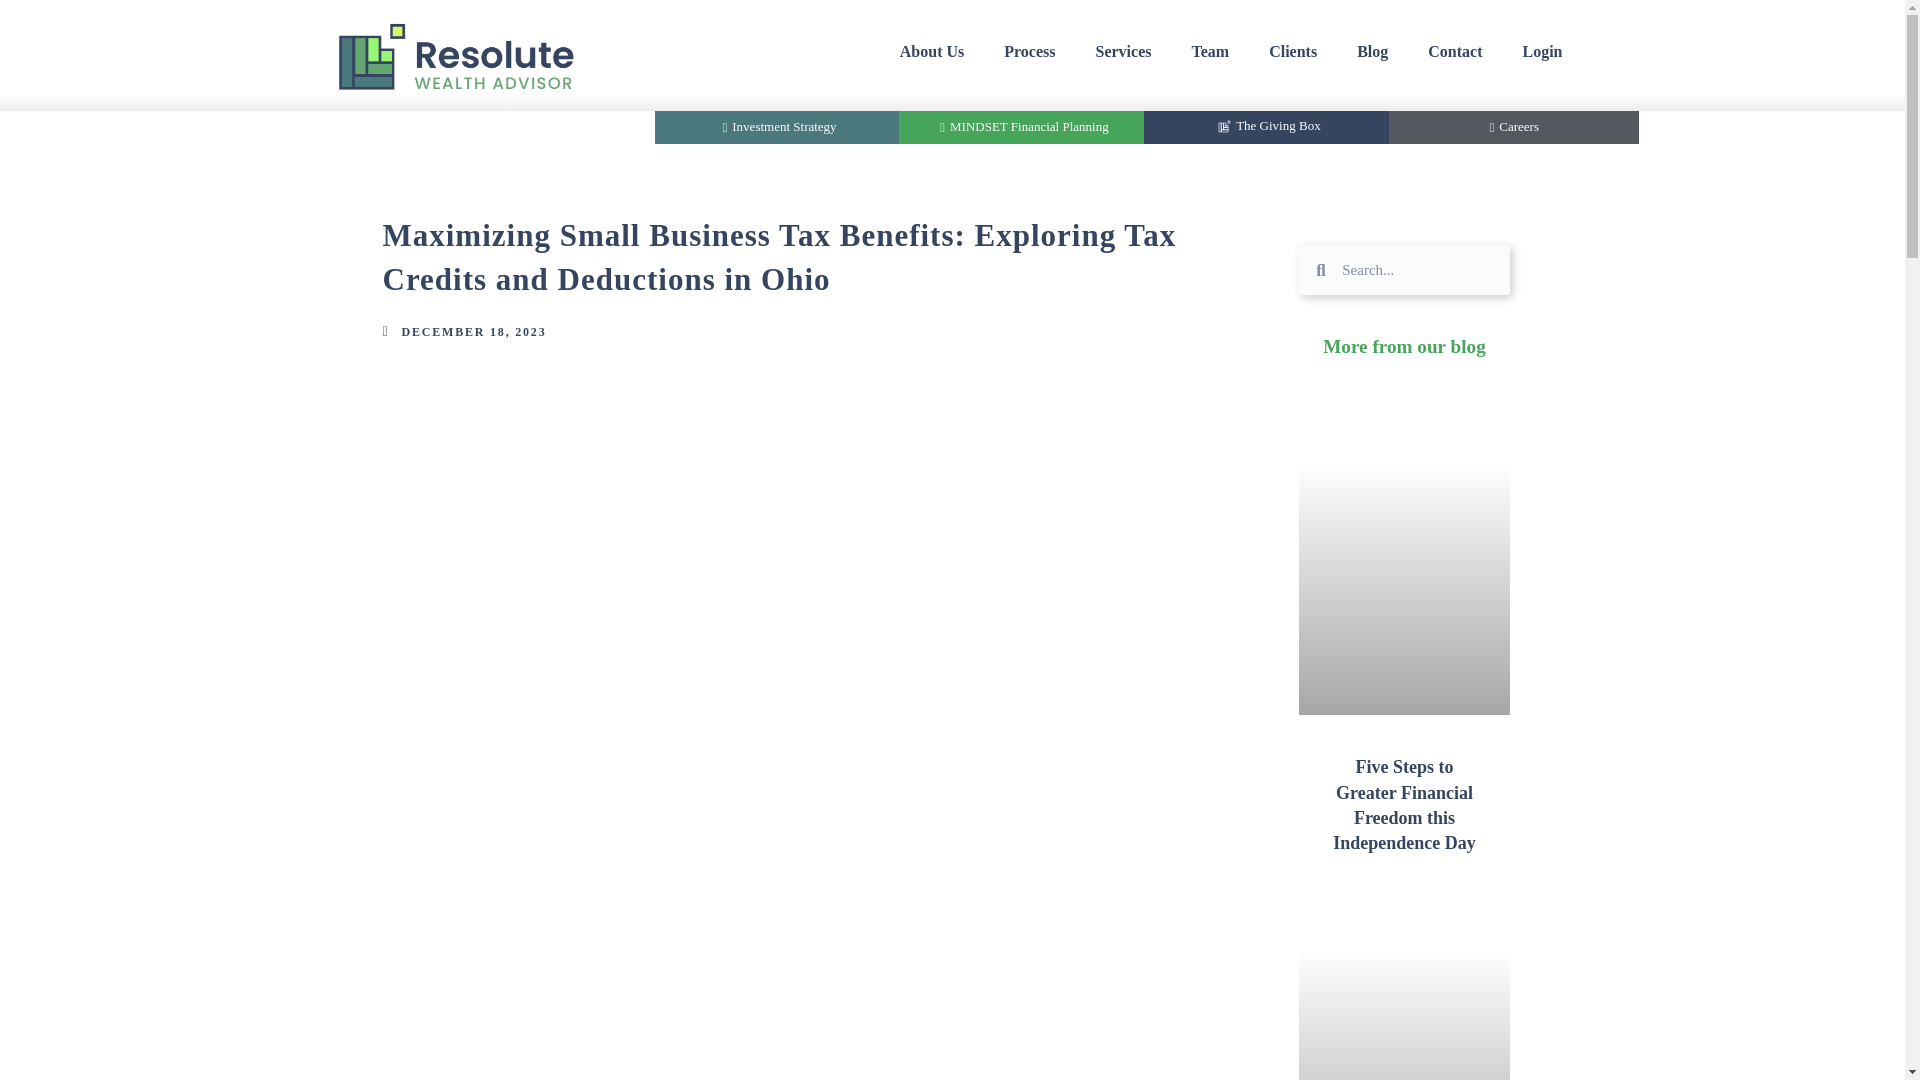 This screenshot has height=1080, width=1920. What do you see at coordinates (931, 52) in the screenshot?
I see `About Us` at bounding box center [931, 52].